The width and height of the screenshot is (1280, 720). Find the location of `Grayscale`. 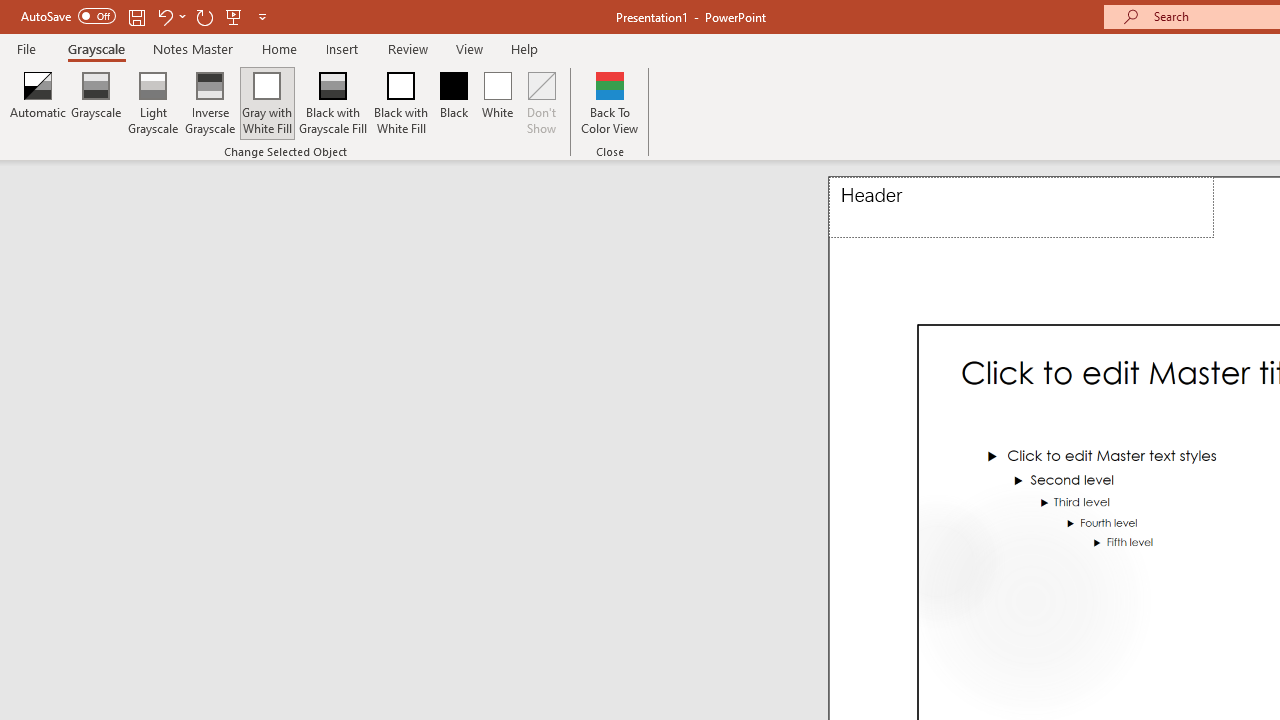

Grayscale is located at coordinates (96, 102).